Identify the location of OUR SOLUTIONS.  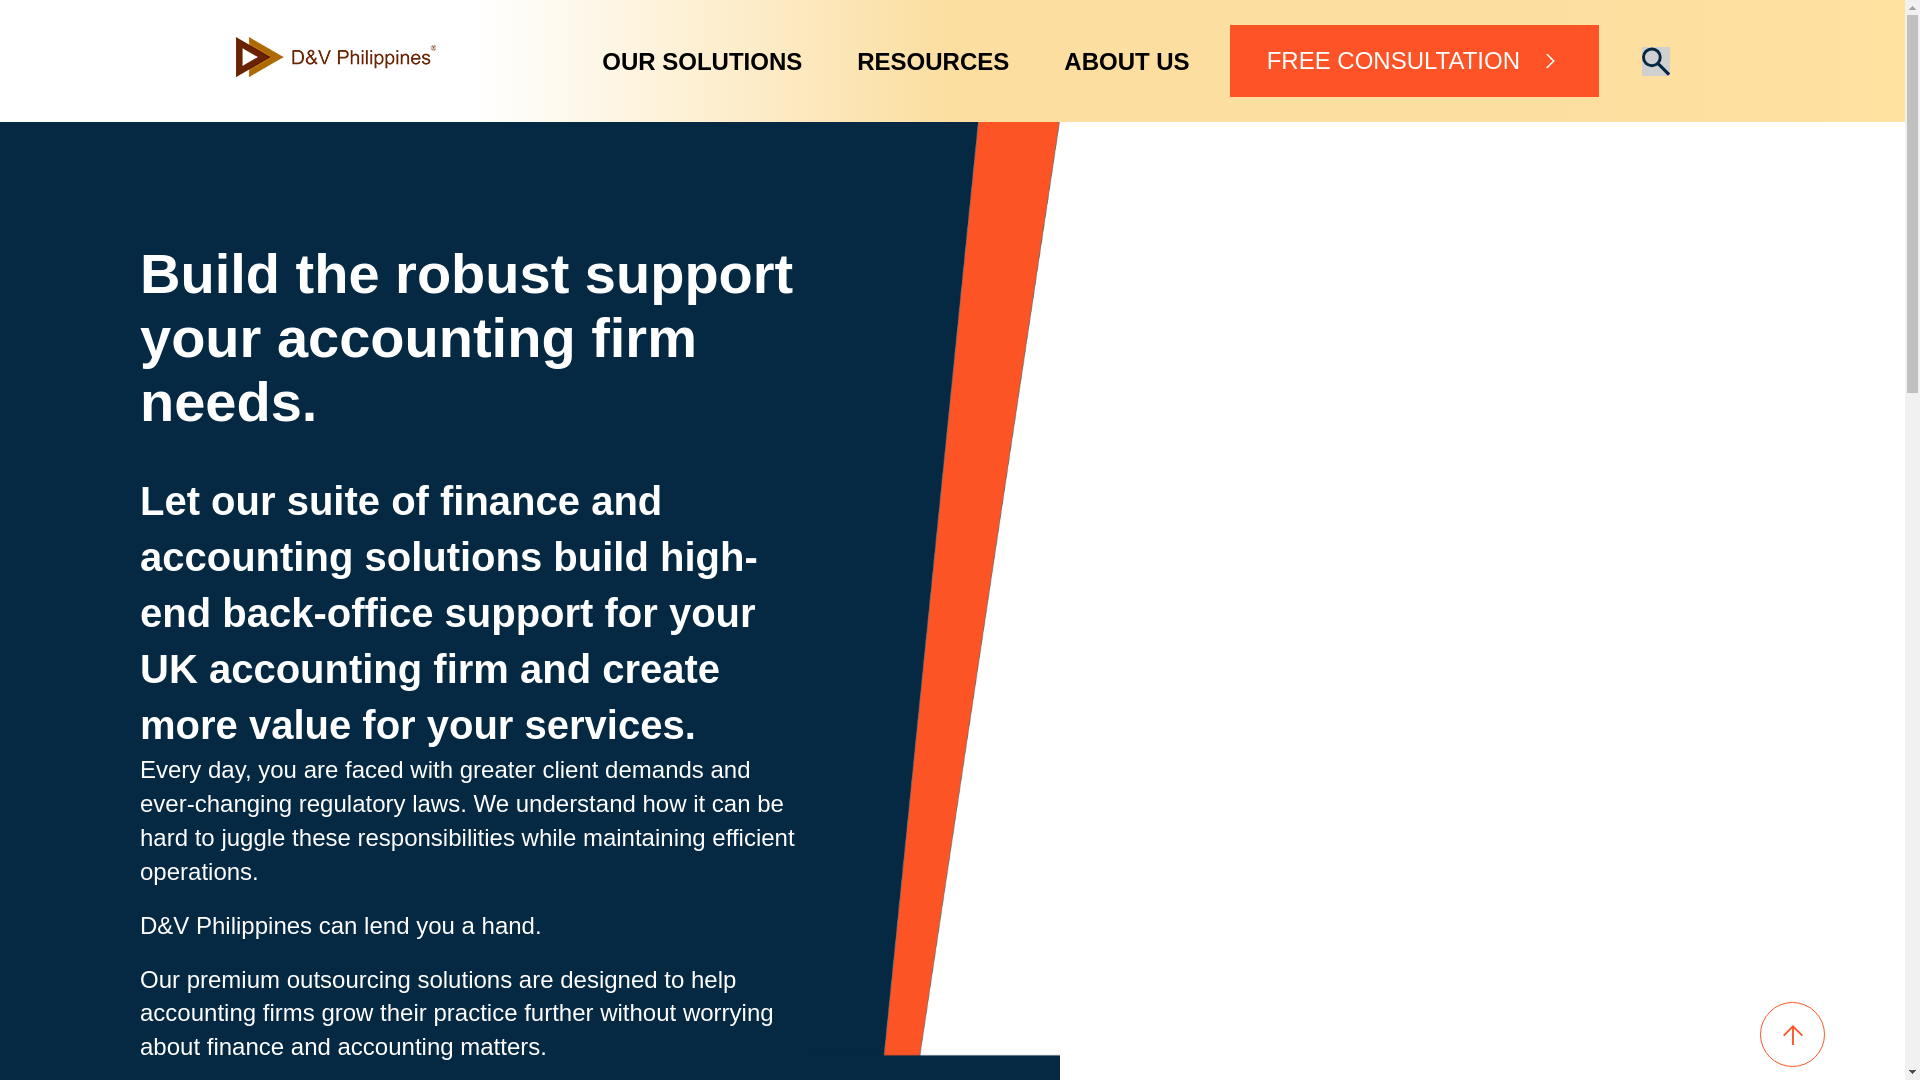
(702, 60).